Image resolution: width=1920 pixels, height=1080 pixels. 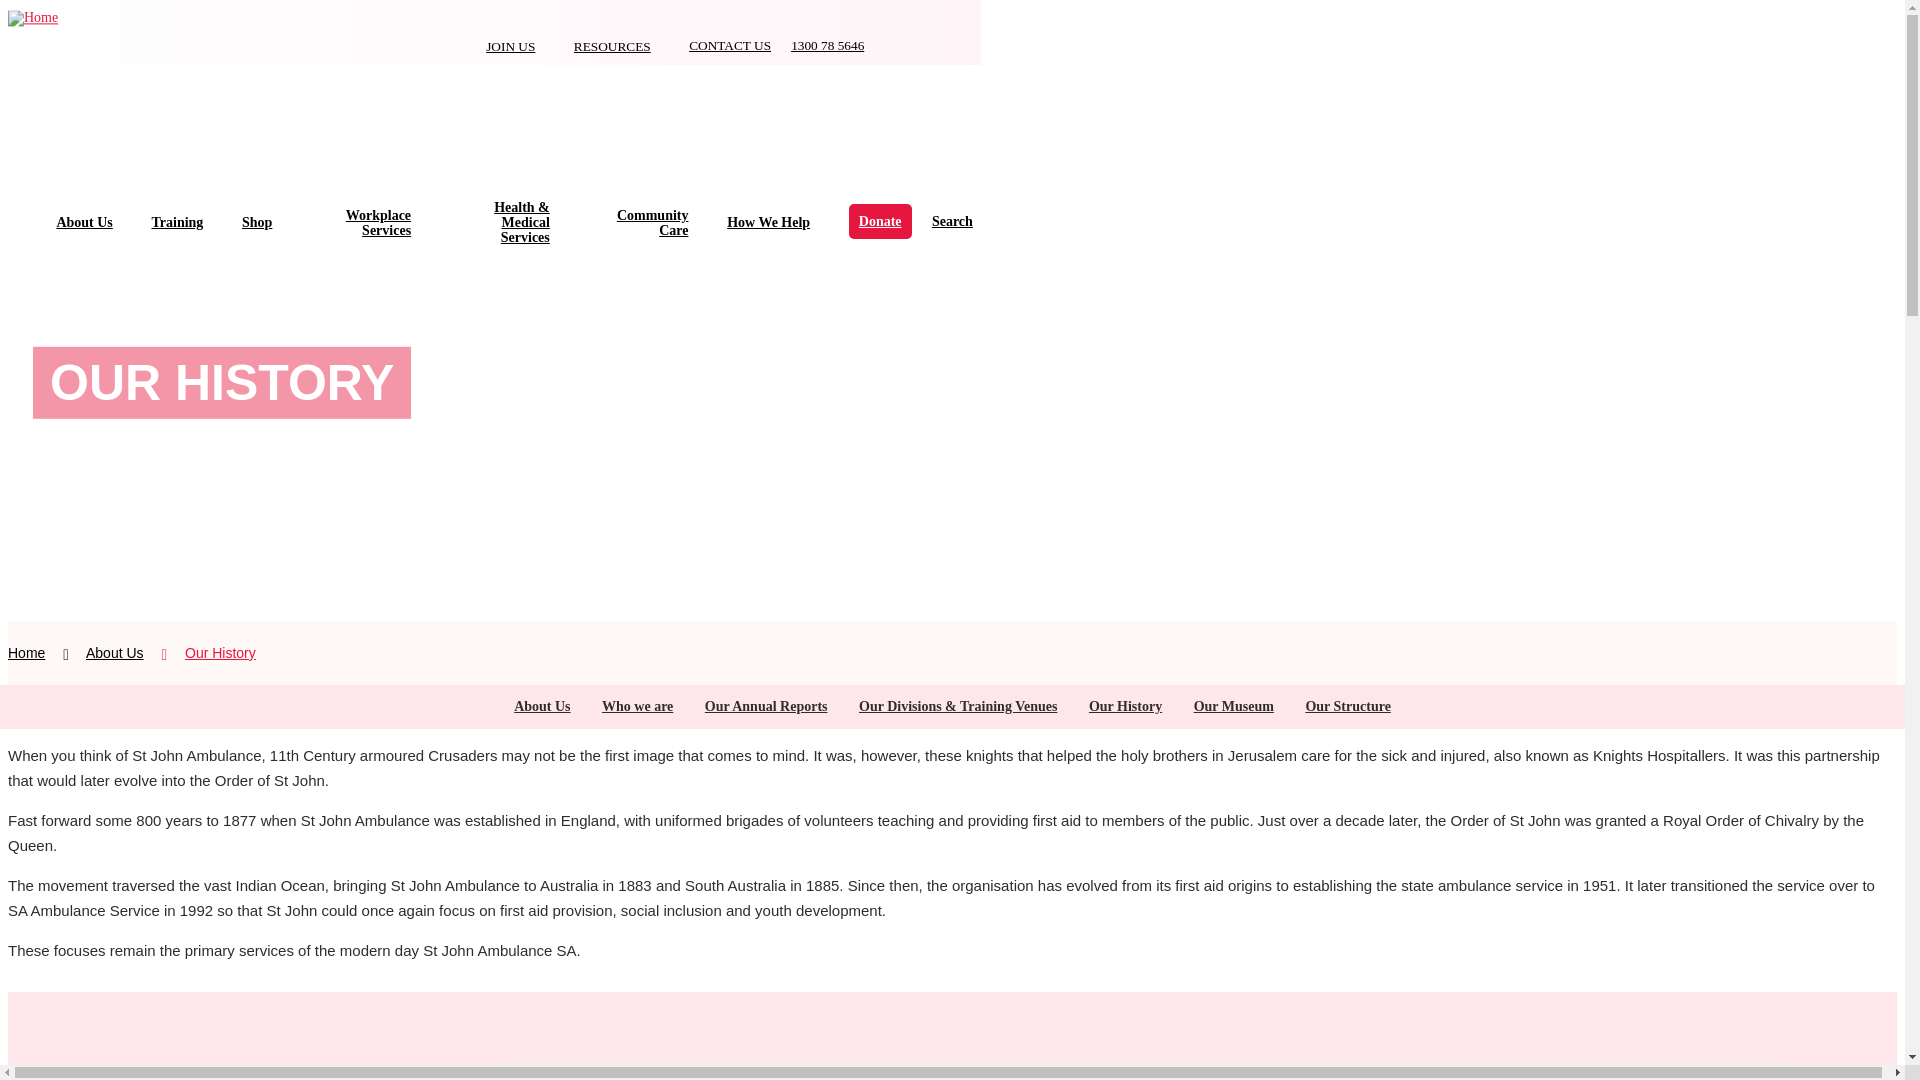 What do you see at coordinates (612, 46) in the screenshot?
I see `RESOURCES` at bounding box center [612, 46].